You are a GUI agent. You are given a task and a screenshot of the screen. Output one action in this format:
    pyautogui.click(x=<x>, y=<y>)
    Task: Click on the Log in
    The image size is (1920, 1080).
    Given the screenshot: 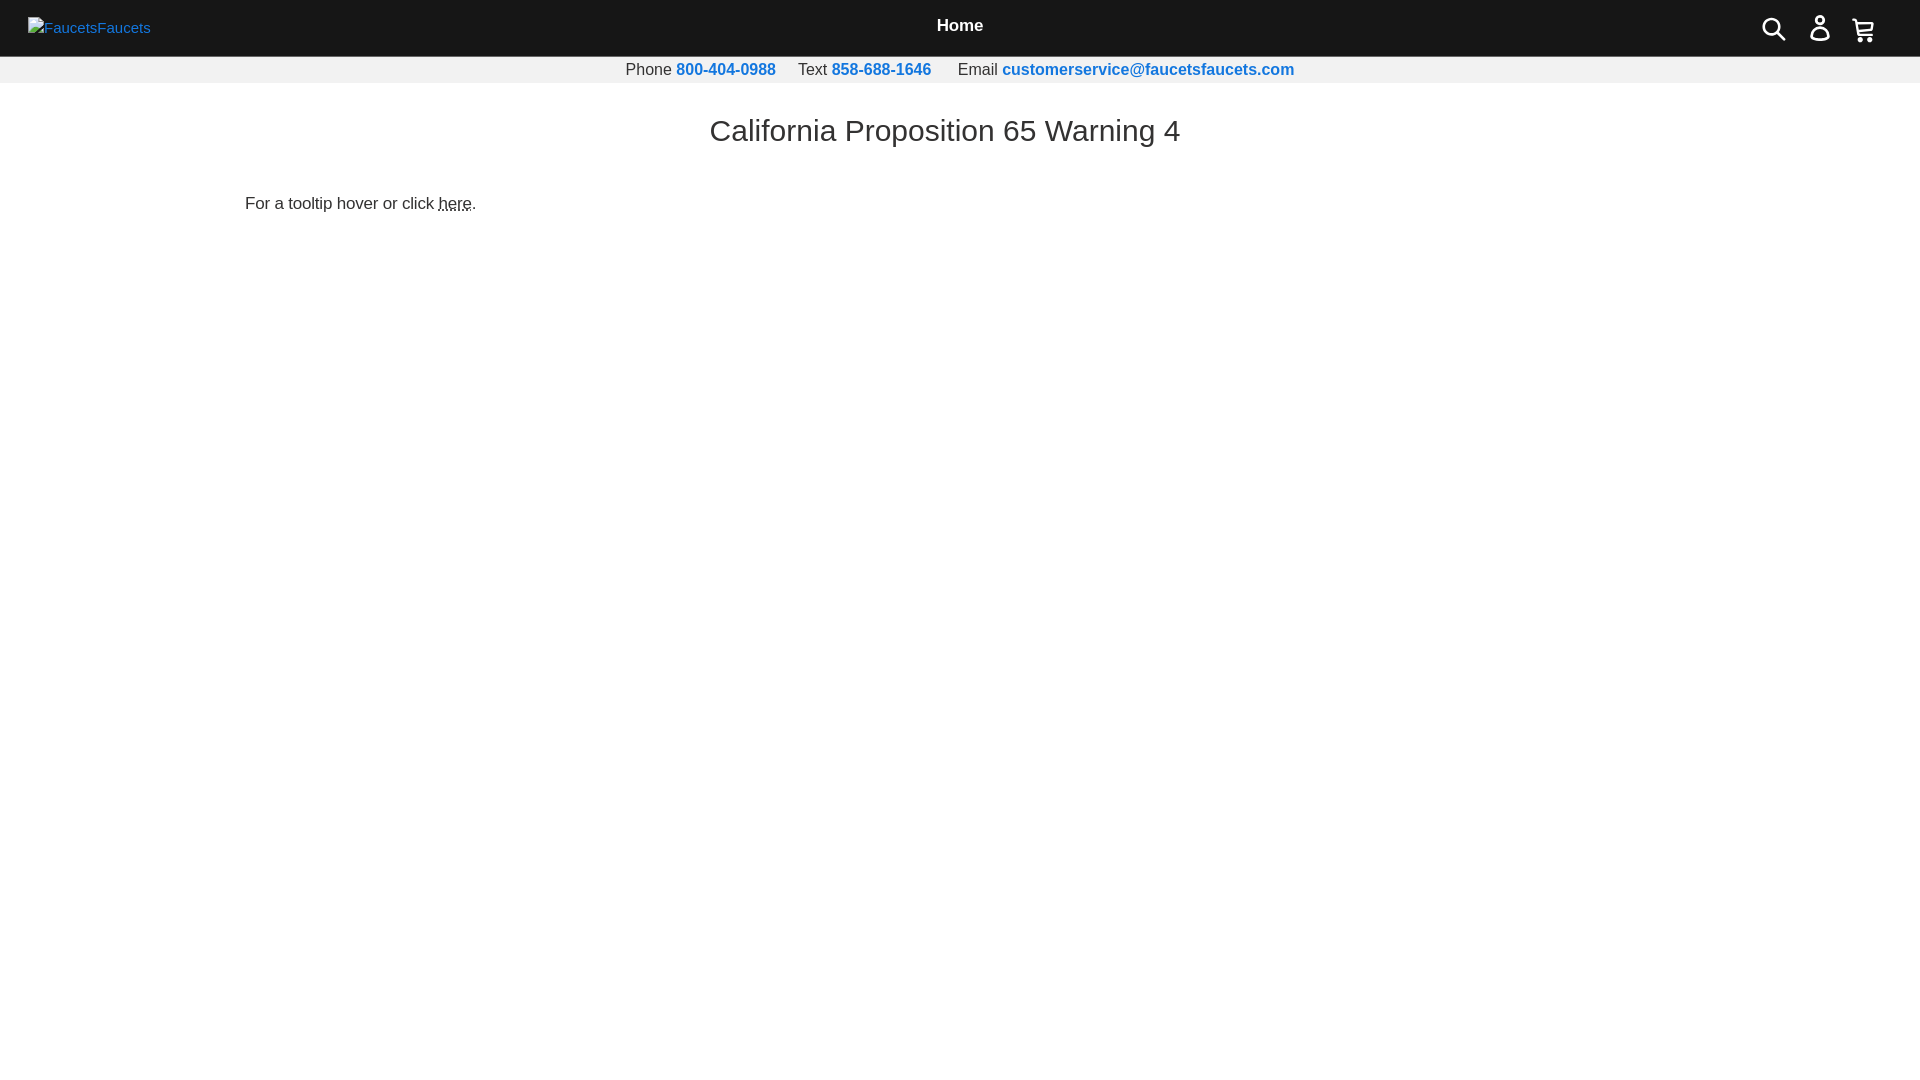 What is the action you would take?
    pyautogui.click(x=1819, y=28)
    